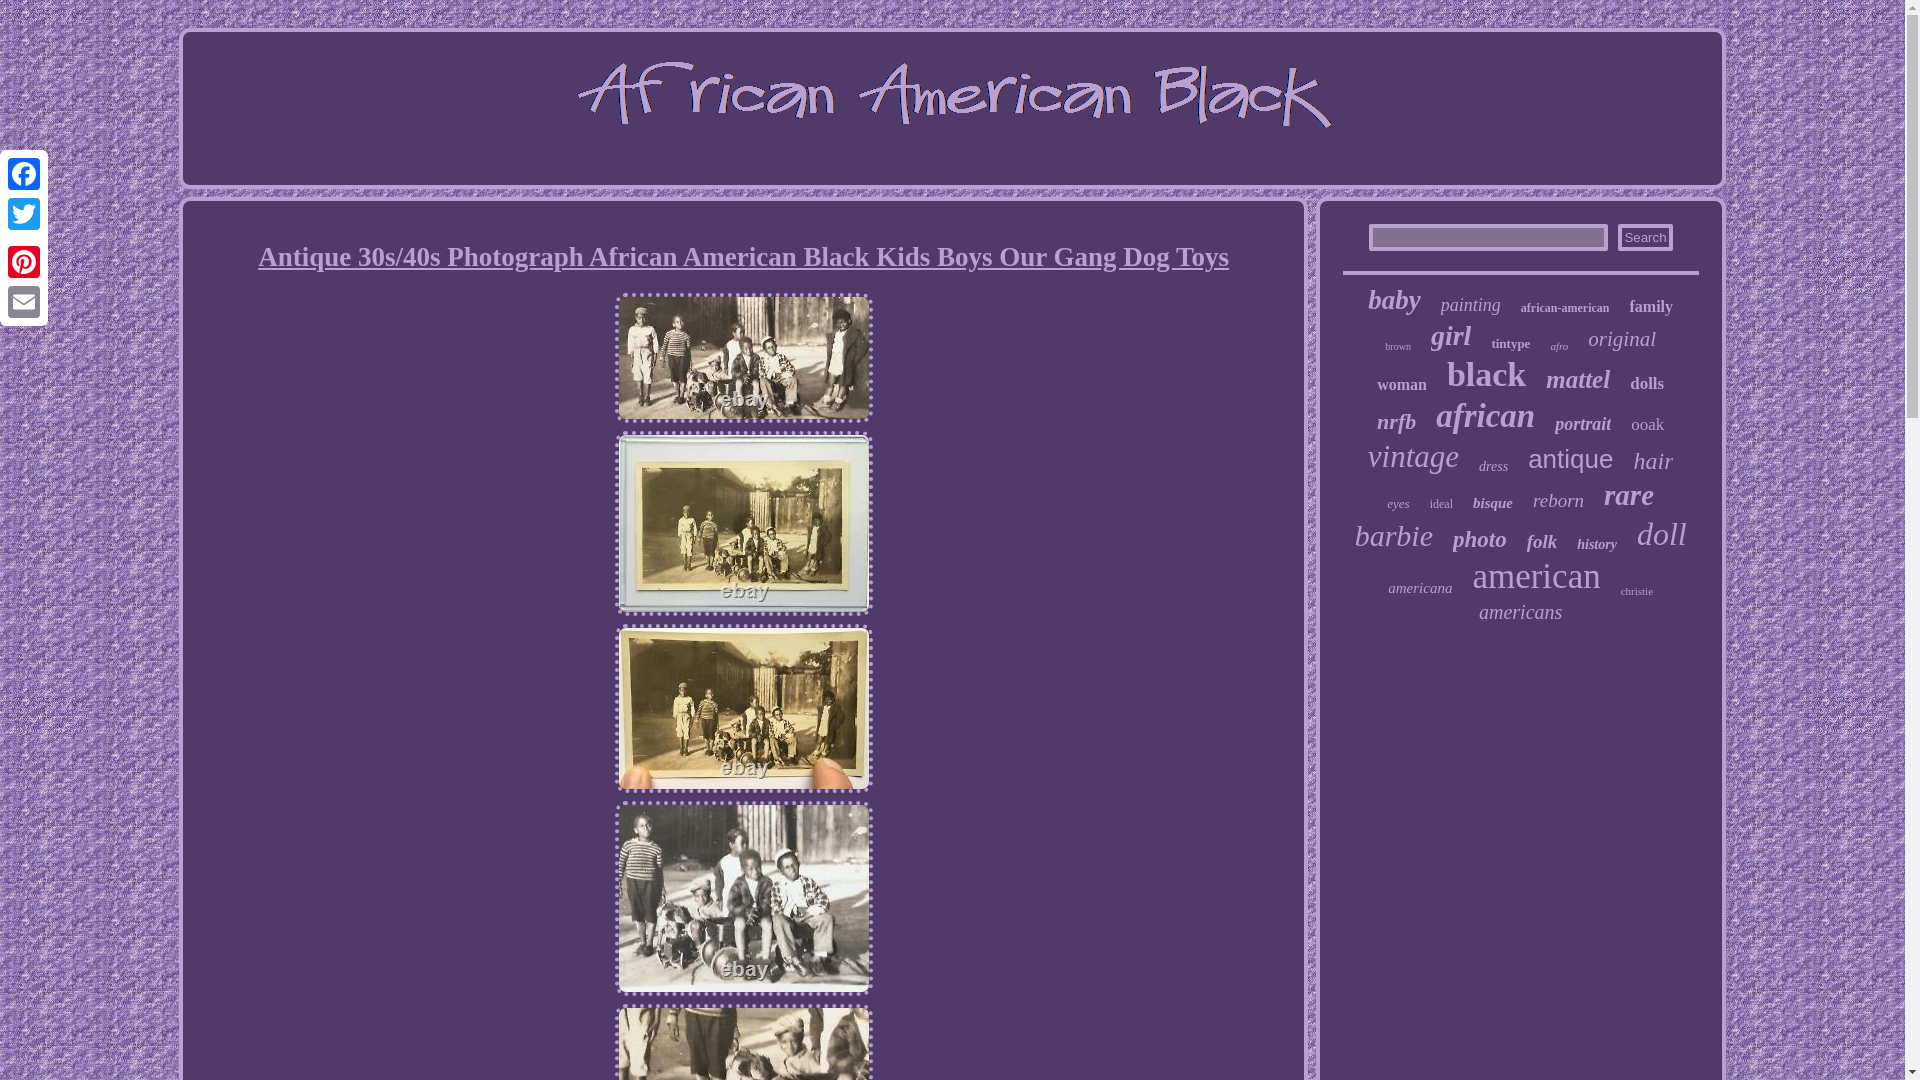 This screenshot has width=1920, height=1080. I want to click on Twitter, so click(24, 214).